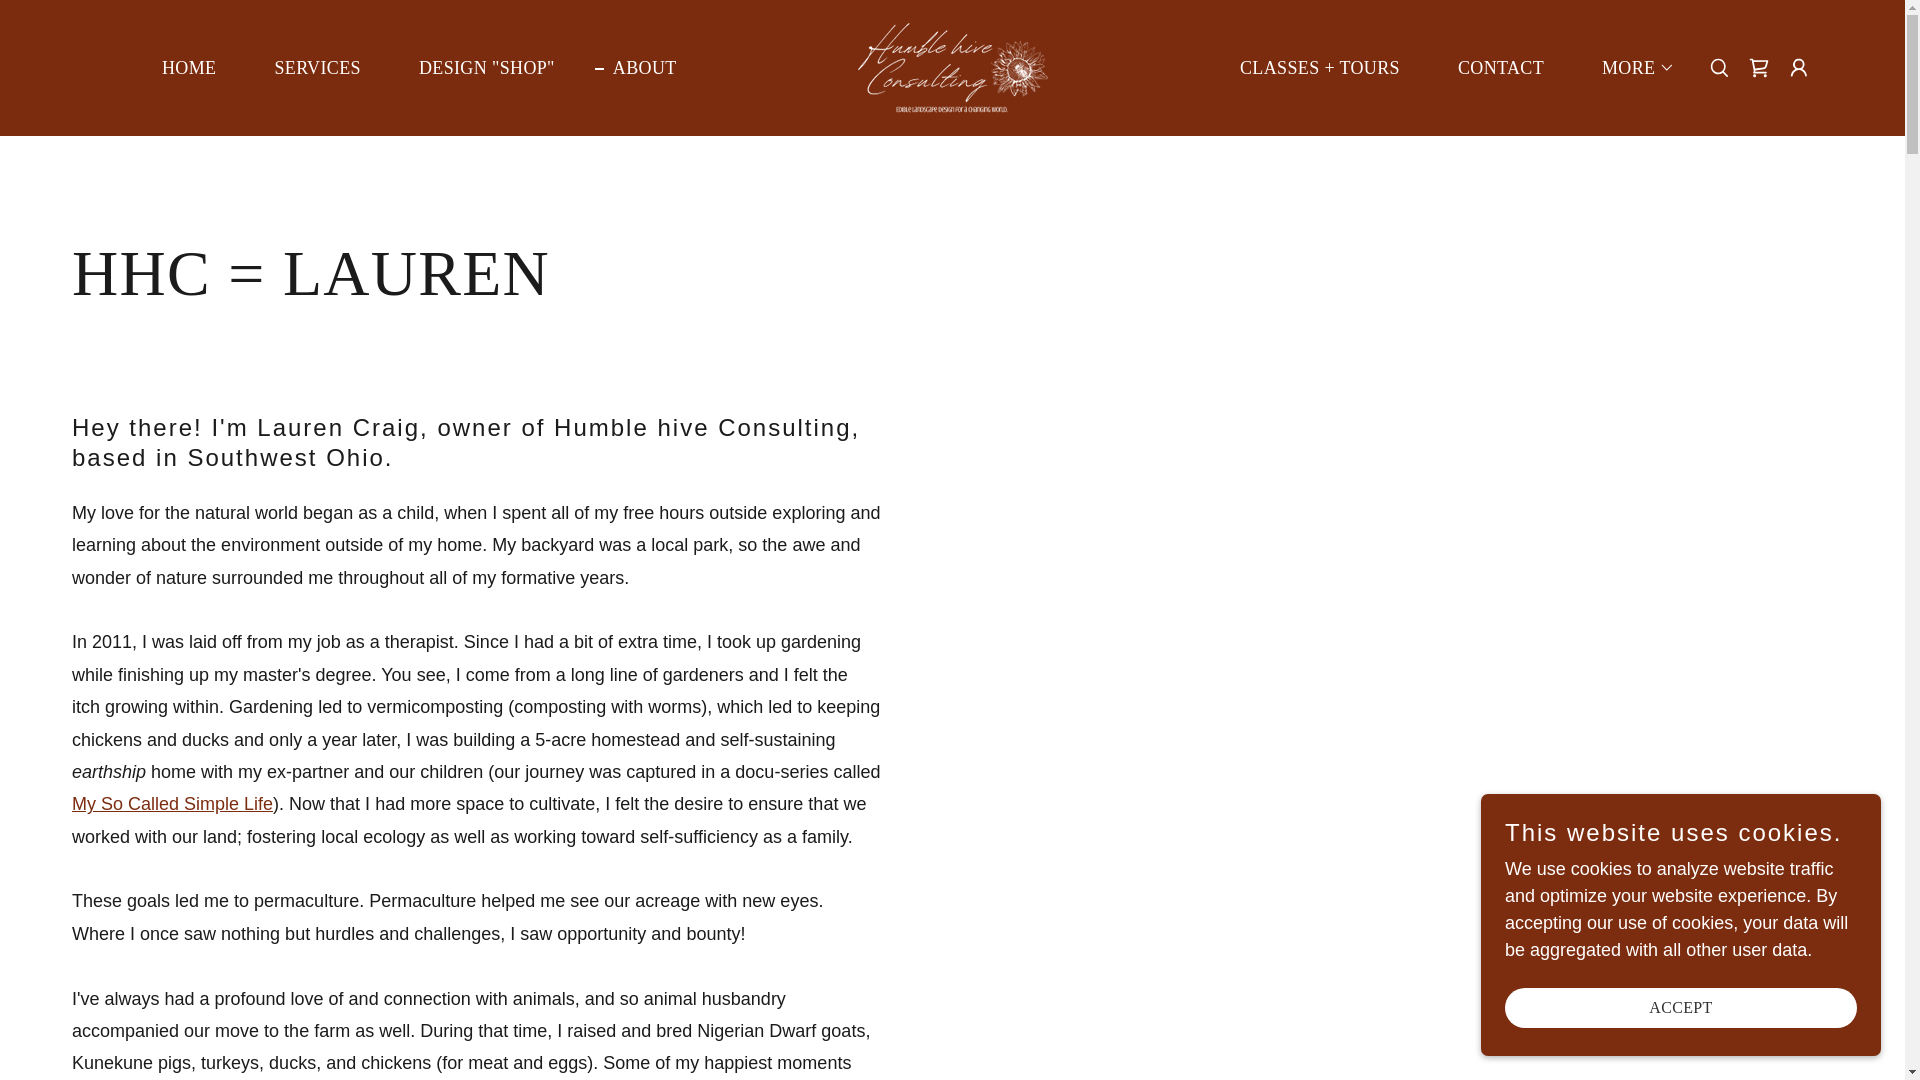 The width and height of the screenshot is (1920, 1080). I want to click on CONTACT, so click(1492, 68).